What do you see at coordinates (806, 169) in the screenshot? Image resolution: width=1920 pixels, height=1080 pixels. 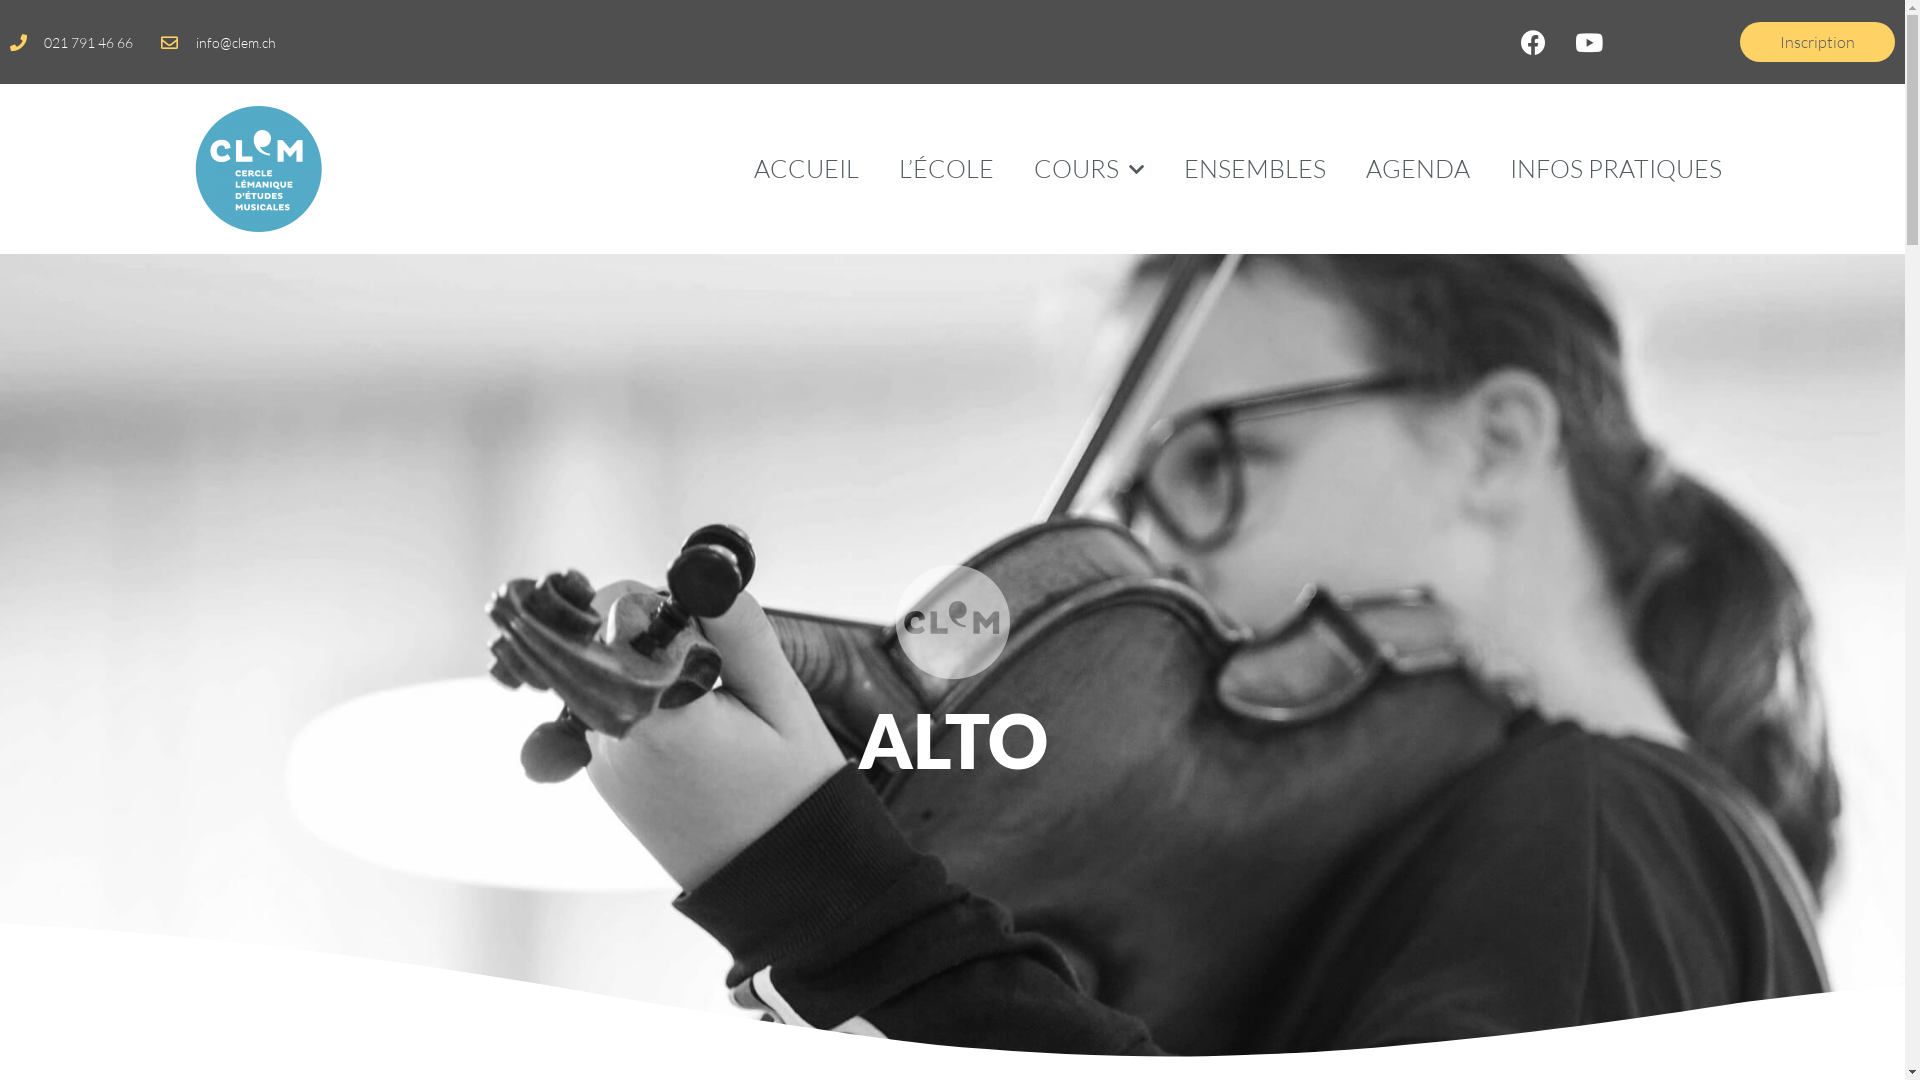 I see `ACCUEIL` at bounding box center [806, 169].